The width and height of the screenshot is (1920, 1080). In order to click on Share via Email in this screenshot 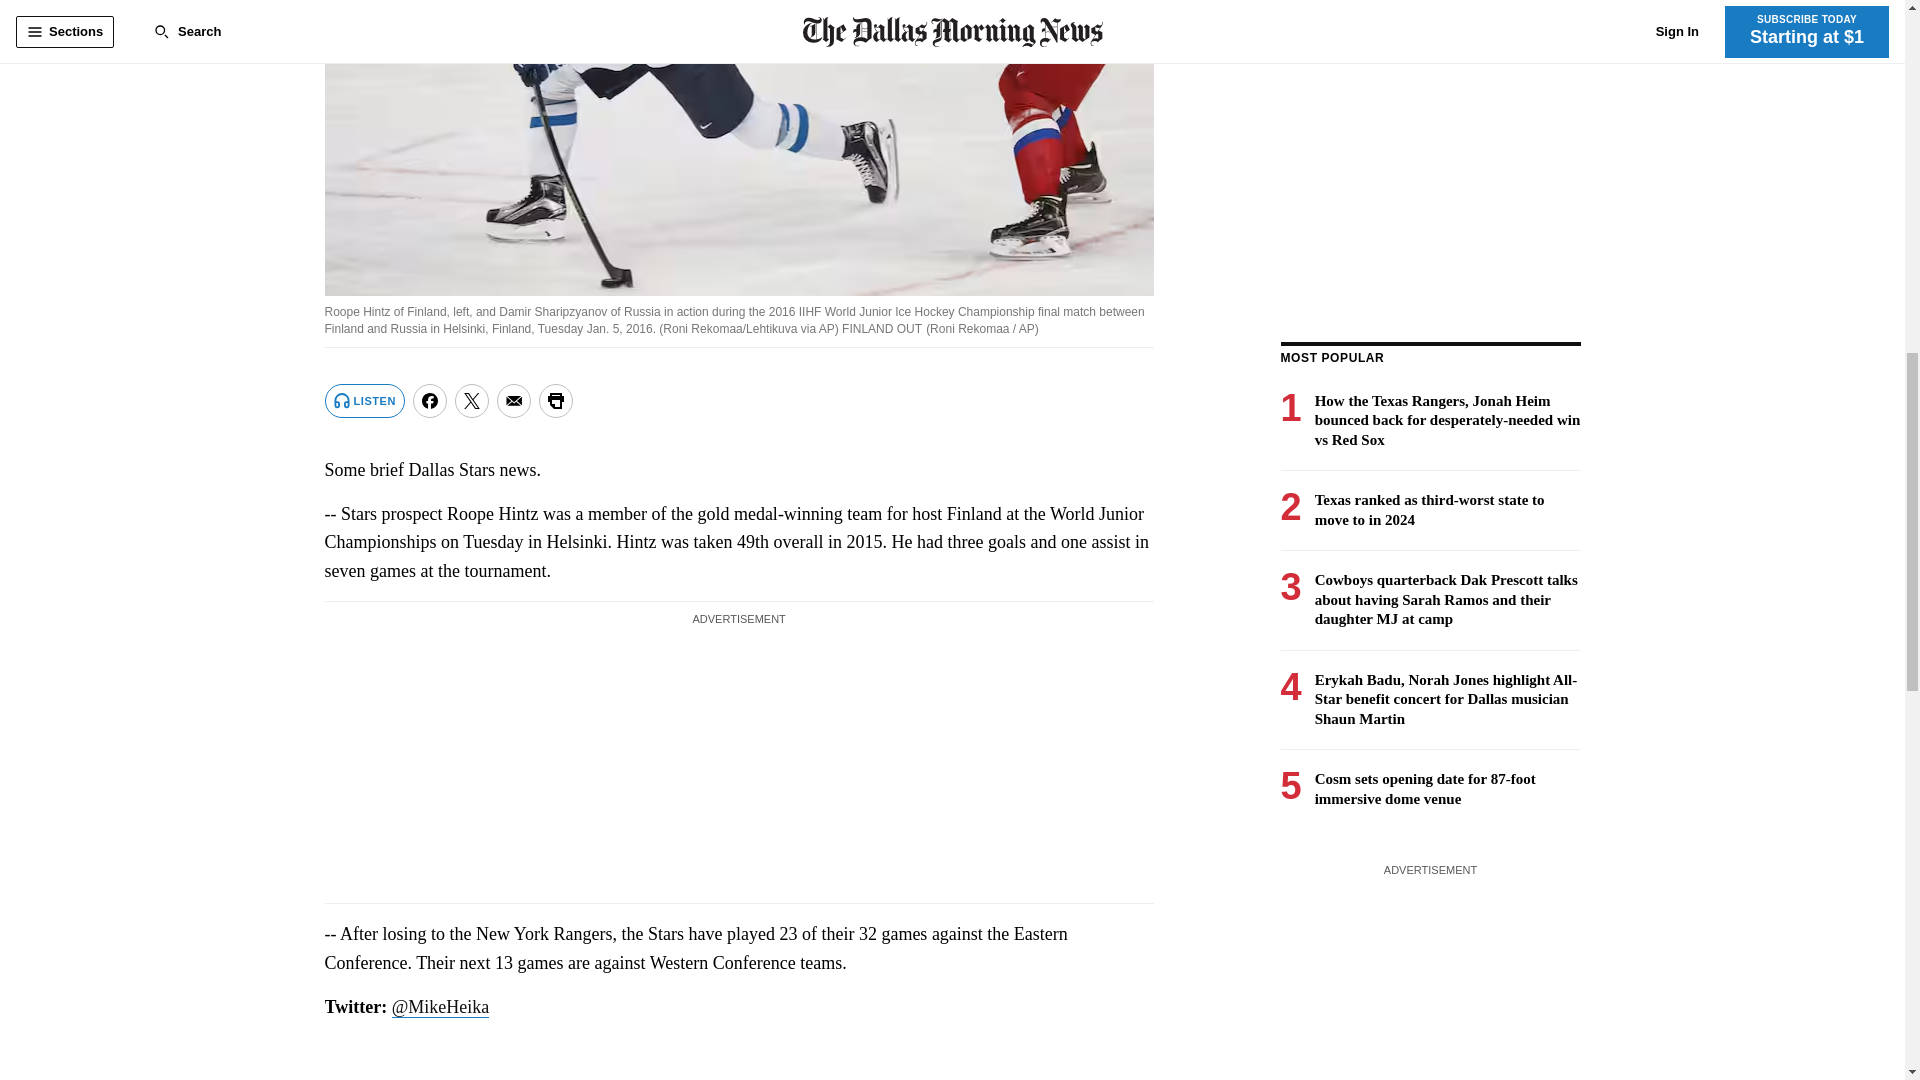, I will do `click(514, 400)`.